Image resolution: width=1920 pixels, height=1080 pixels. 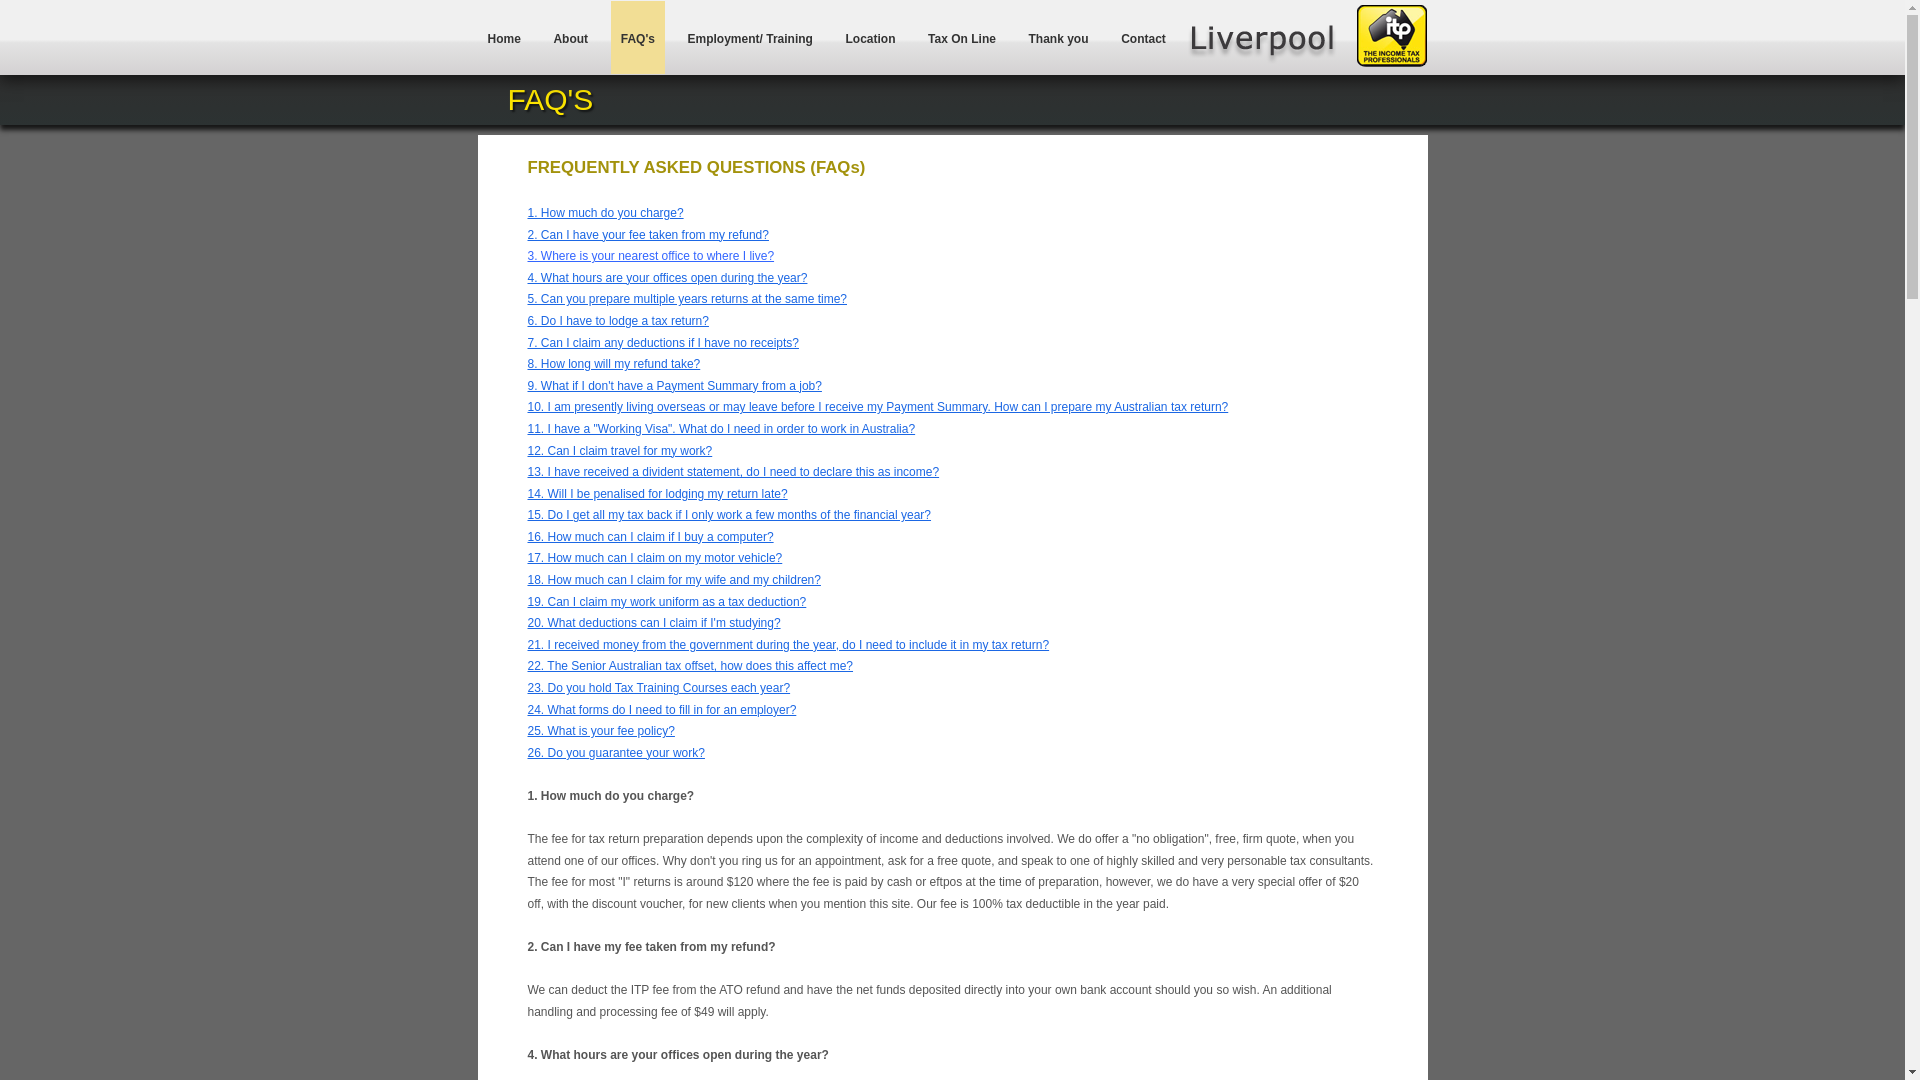 What do you see at coordinates (638, 37) in the screenshot?
I see `FAQ's` at bounding box center [638, 37].